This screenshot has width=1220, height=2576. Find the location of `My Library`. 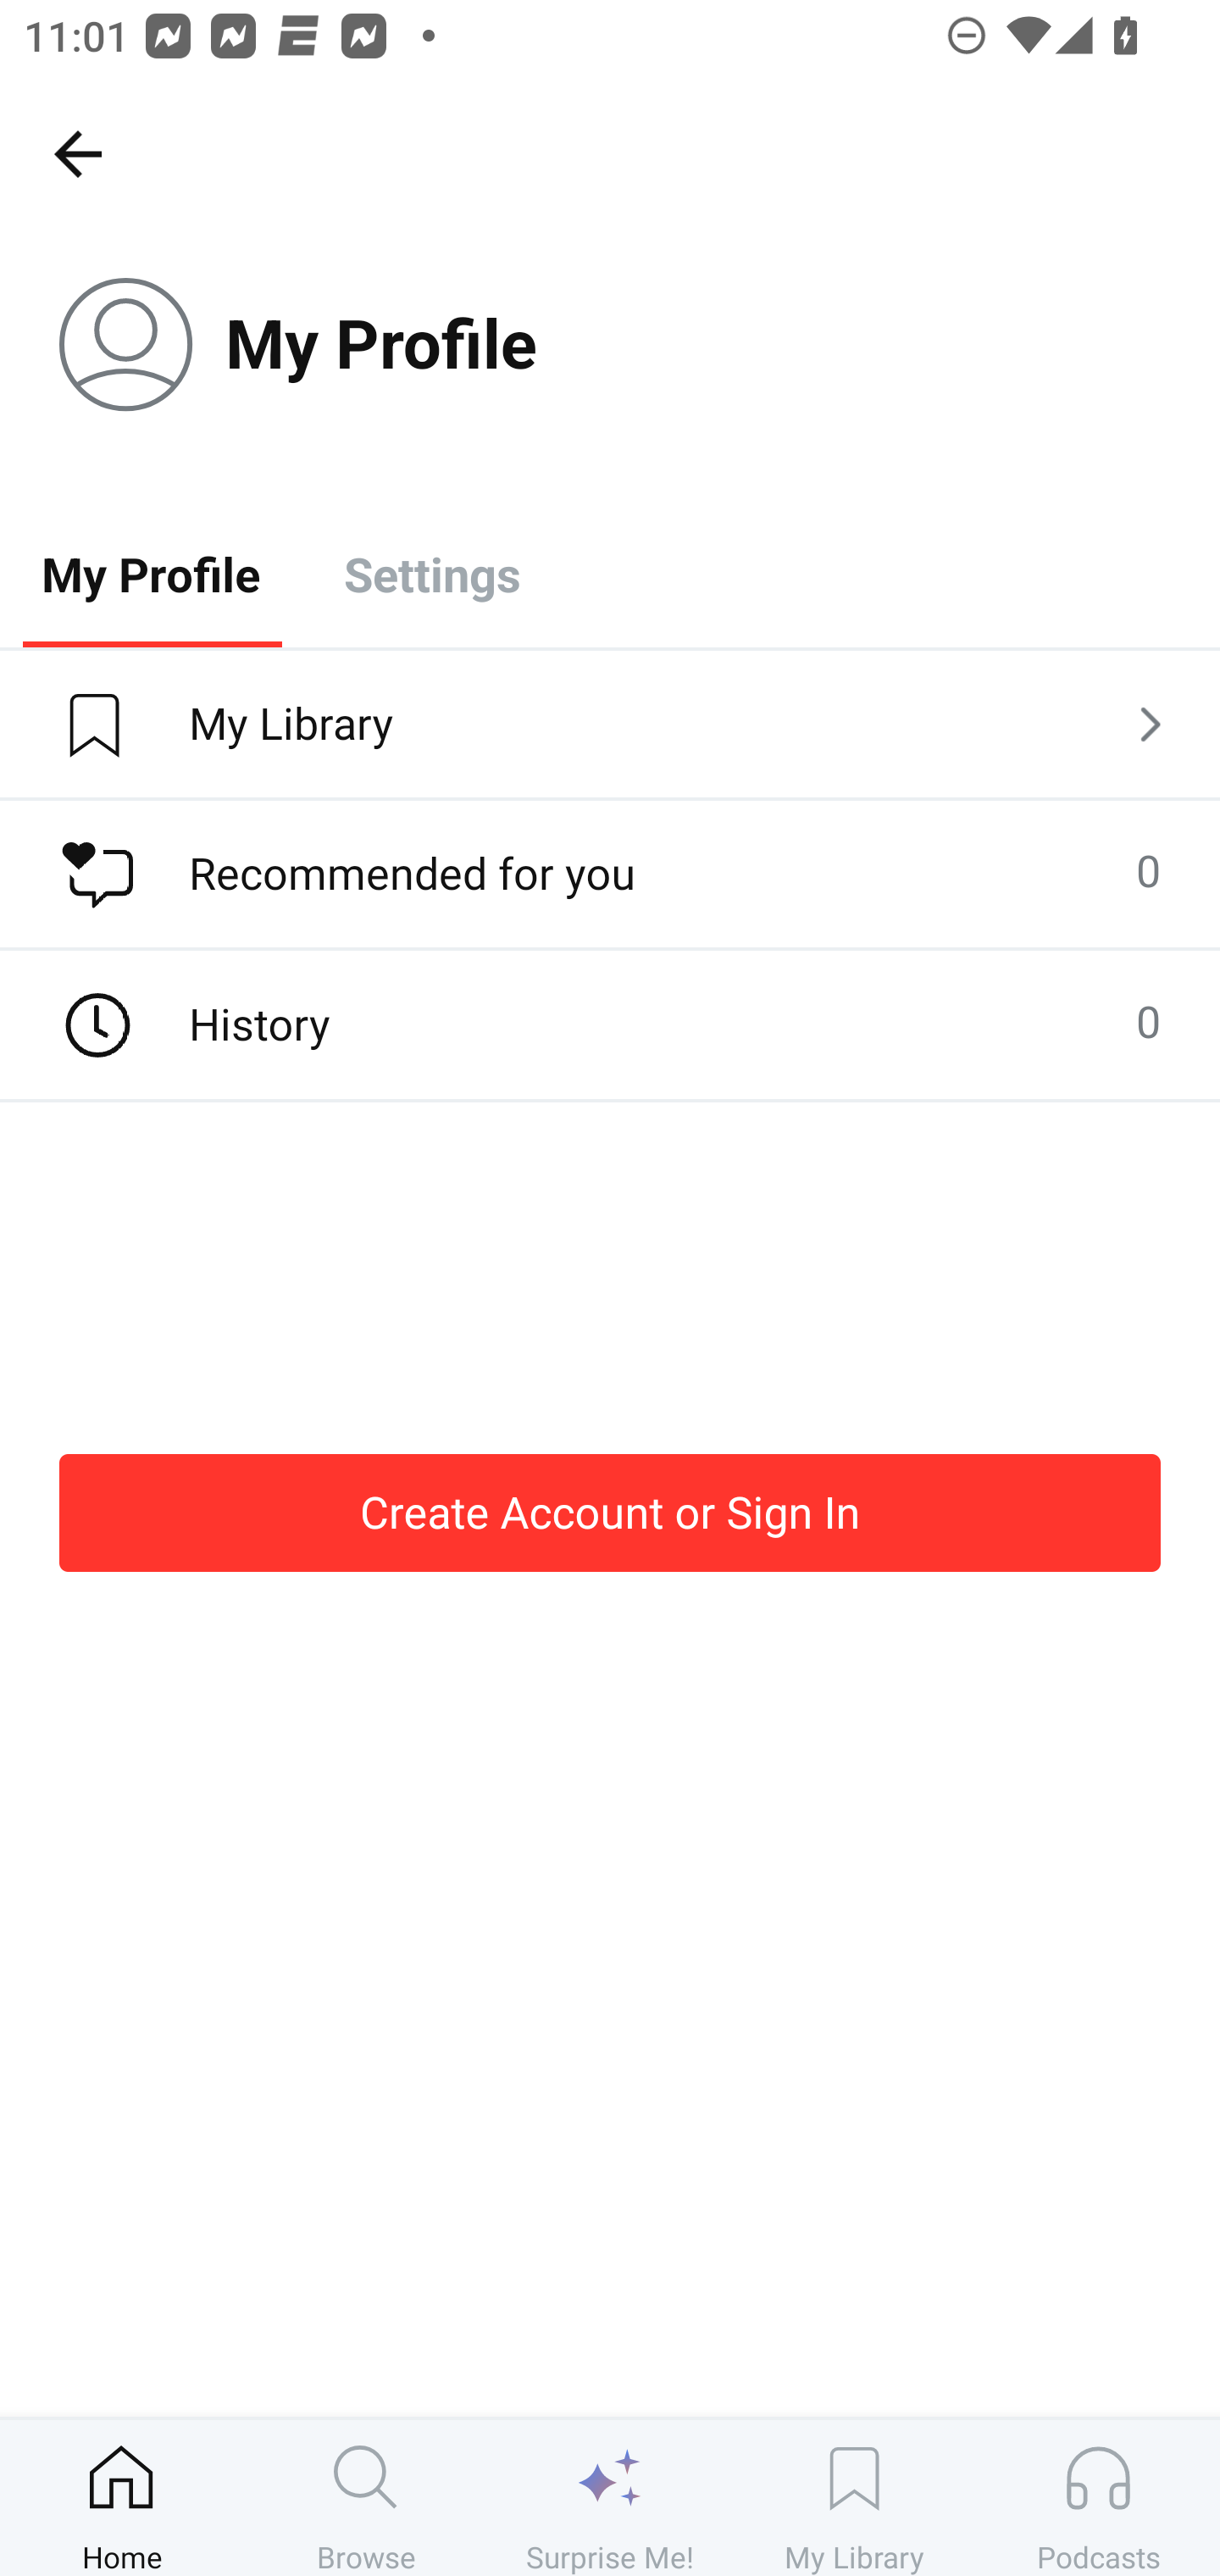

My Library is located at coordinates (610, 725).